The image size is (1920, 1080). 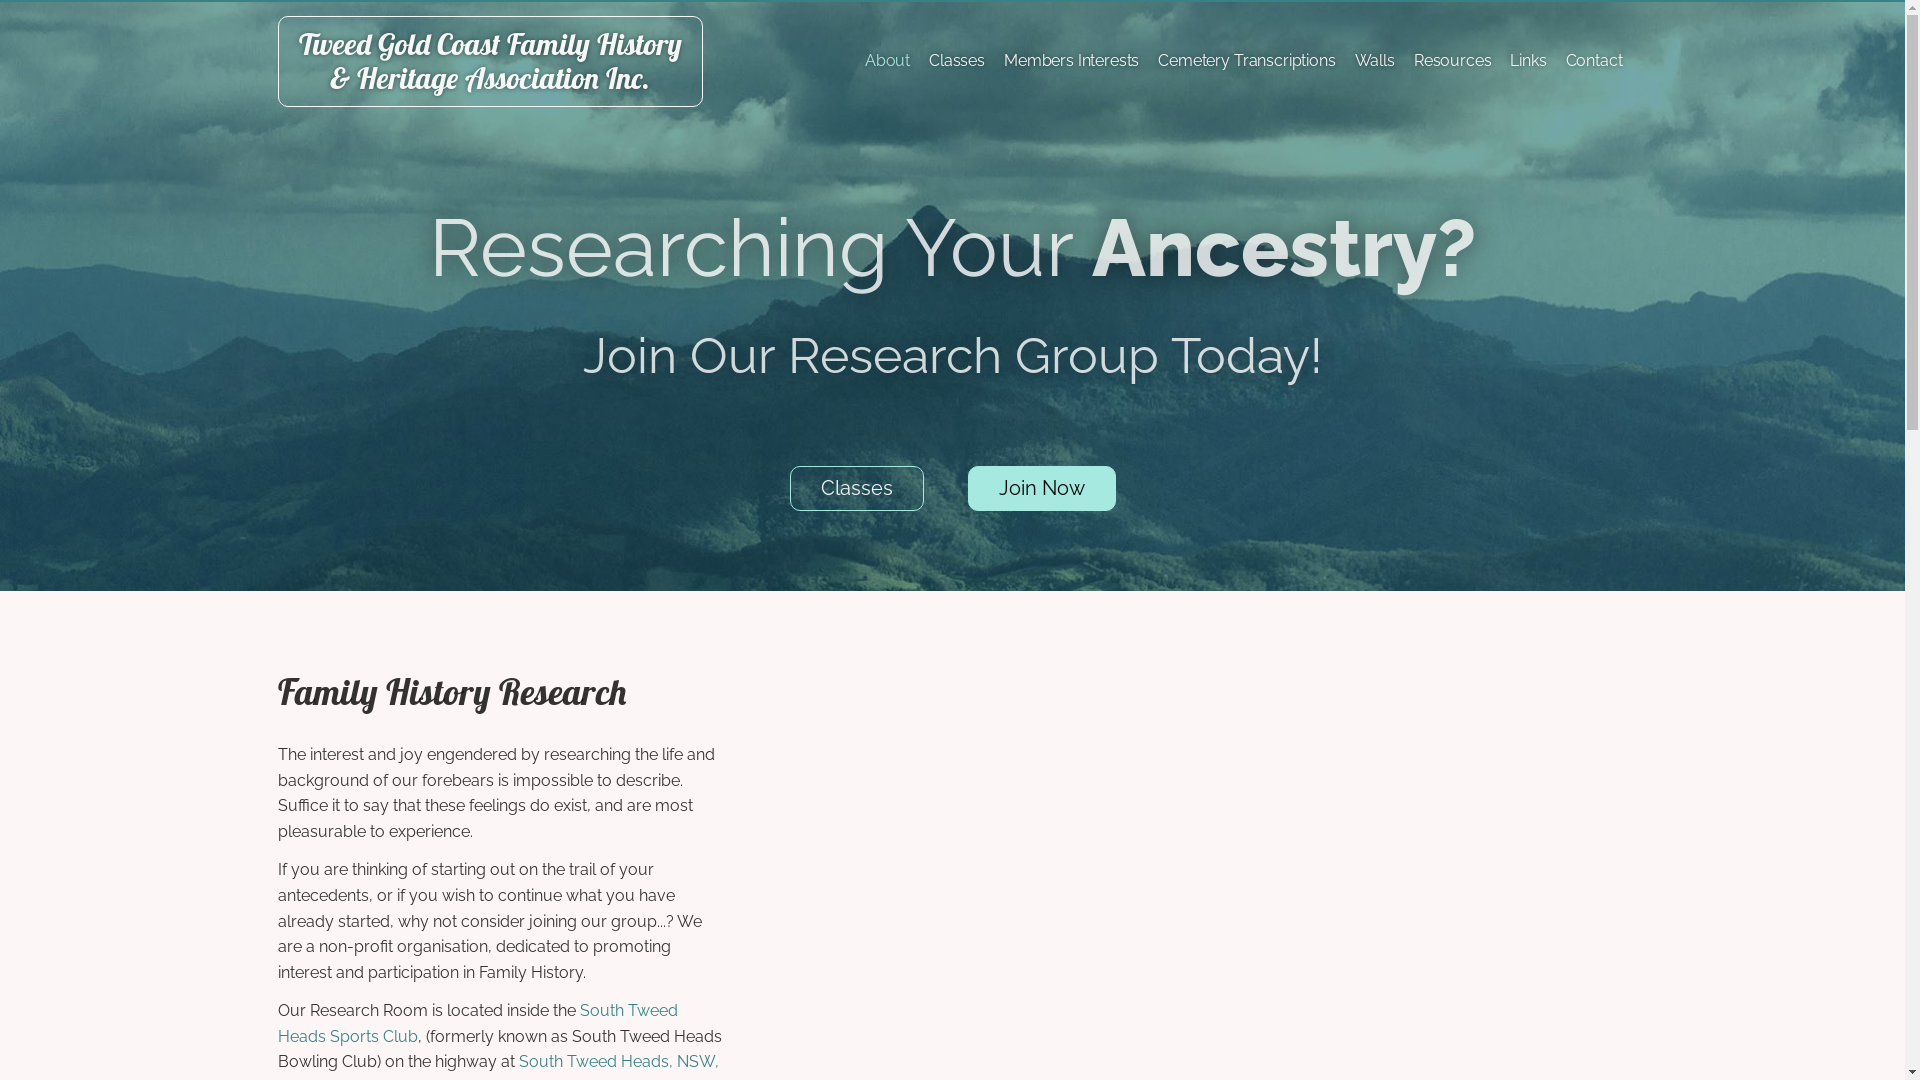 I want to click on Classes, so click(x=957, y=61).